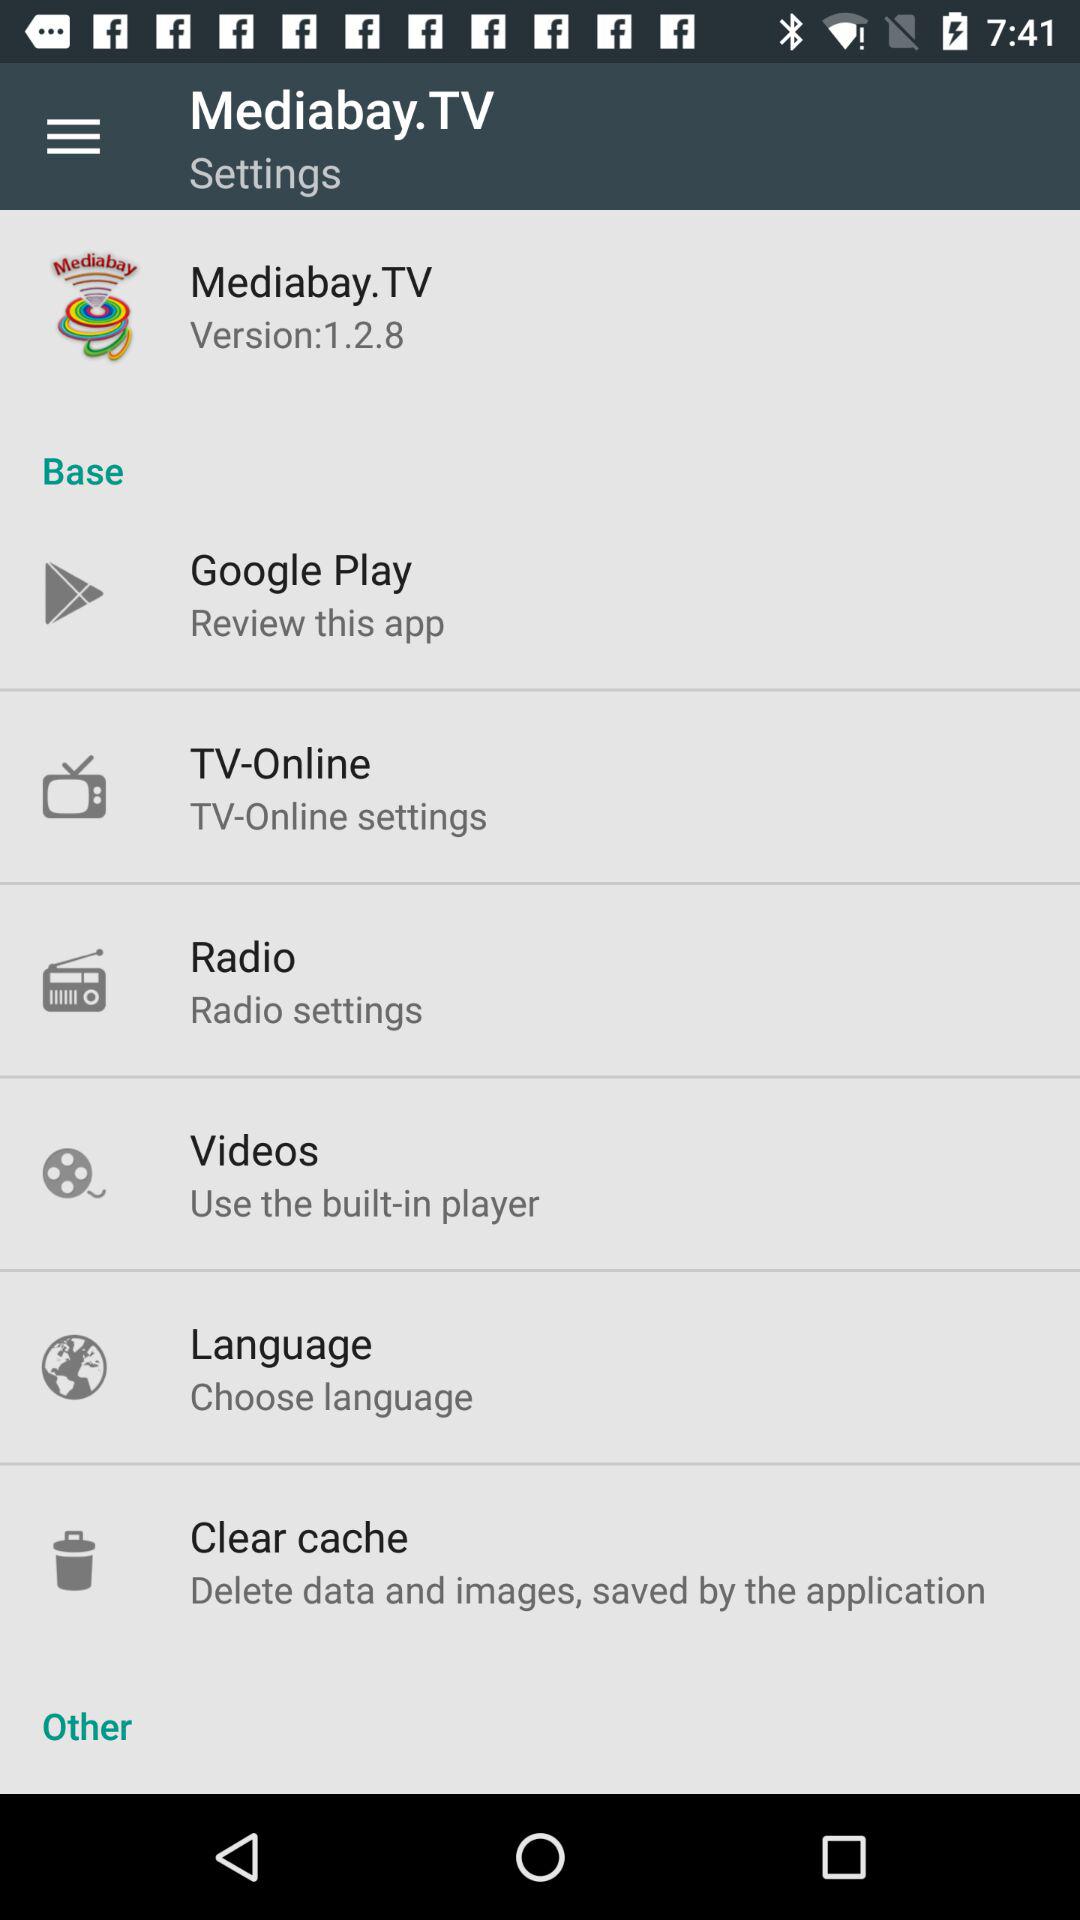 Image resolution: width=1080 pixels, height=1920 pixels. Describe the element at coordinates (316, 621) in the screenshot. I see `launch the item above tv-online icon` at that location.